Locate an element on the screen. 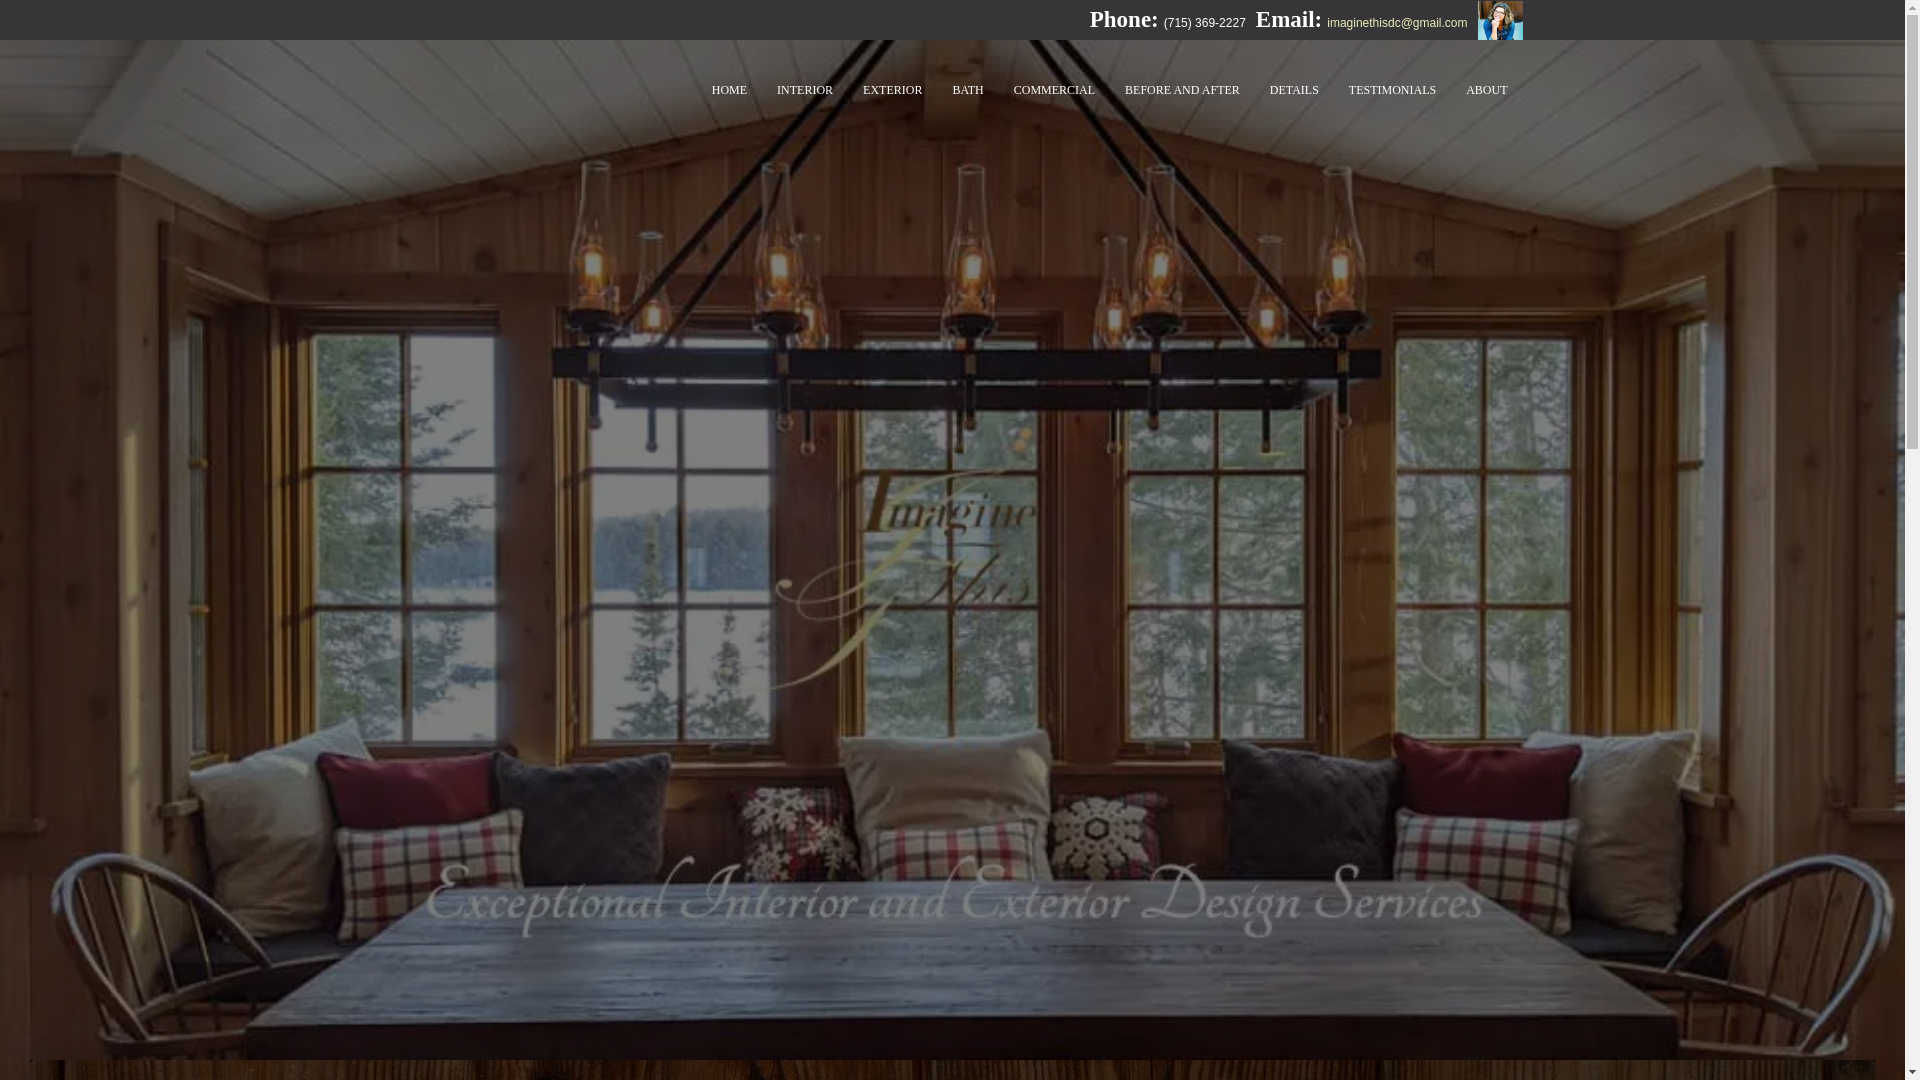 The image size is (1920, 1080). About is located at coordinates (1486, 89).